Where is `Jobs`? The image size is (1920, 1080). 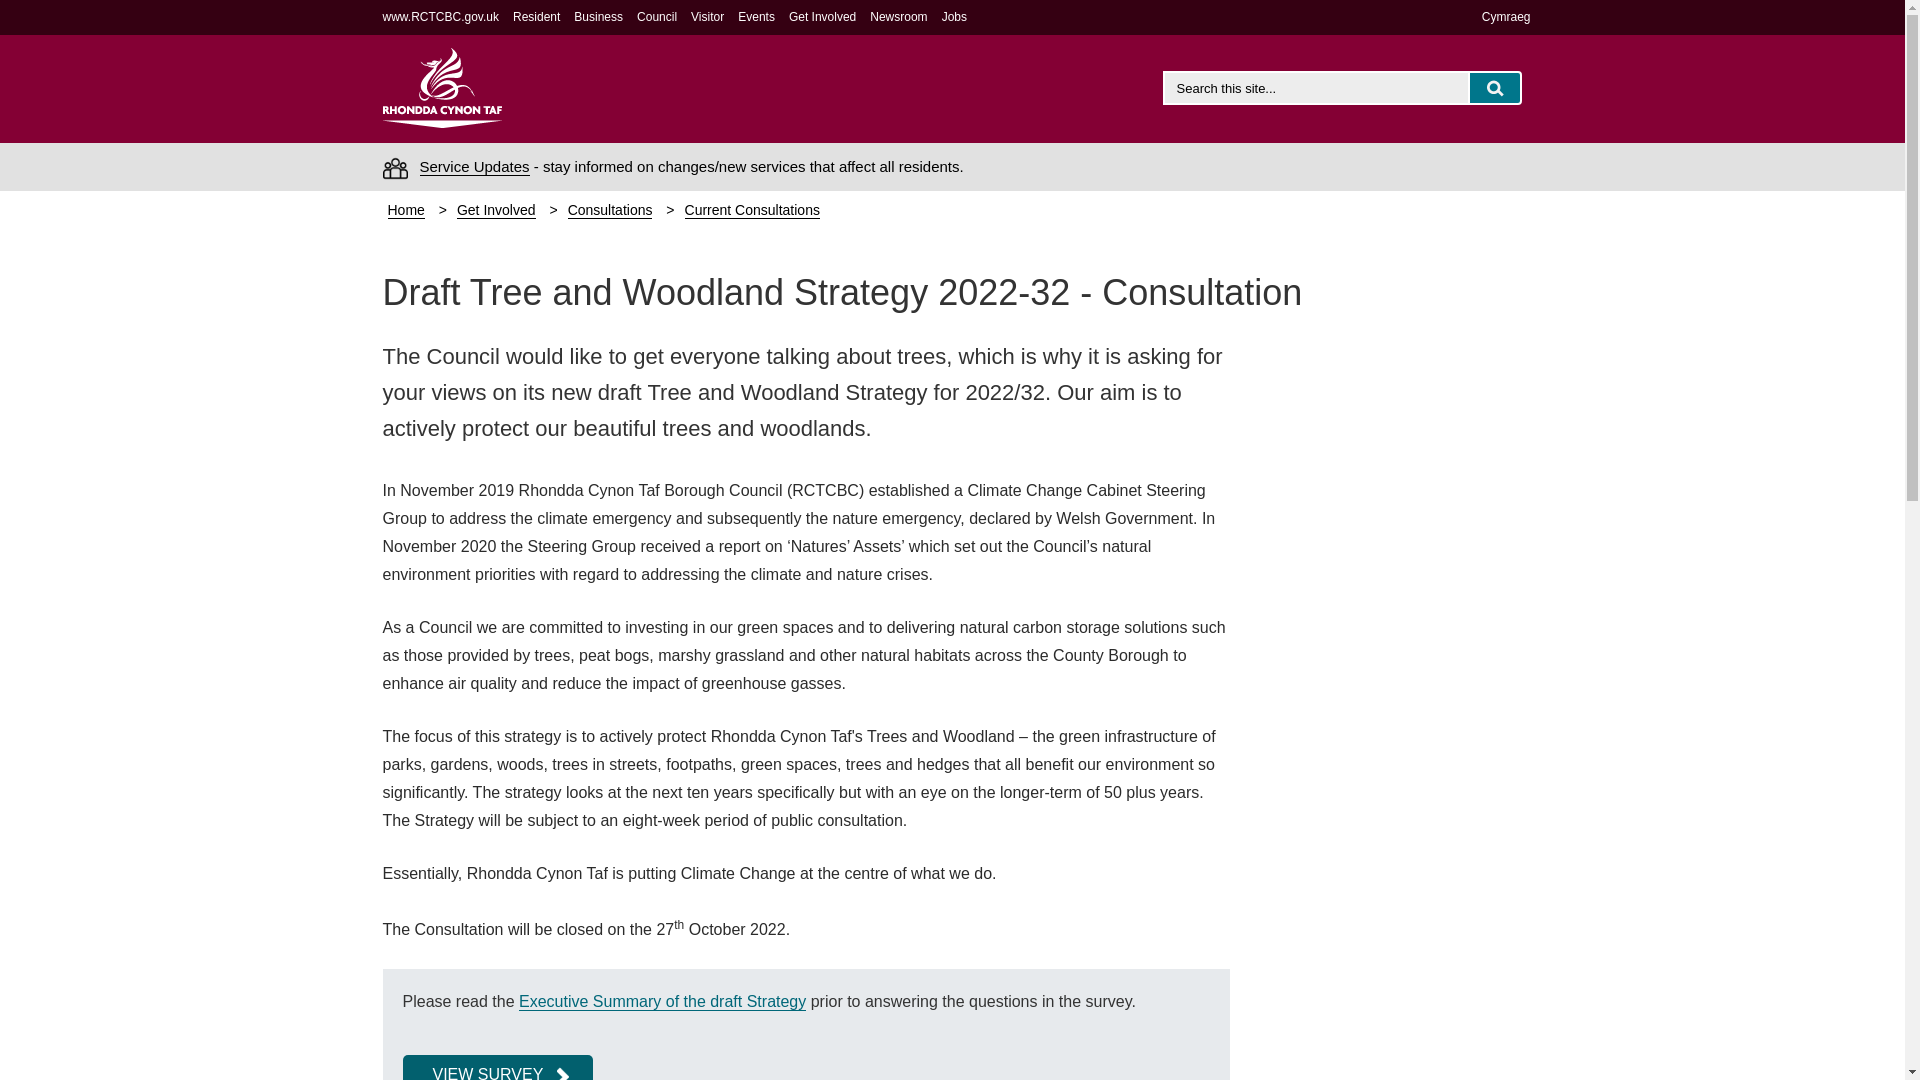 Jobs is located at coordinates (954, 16).